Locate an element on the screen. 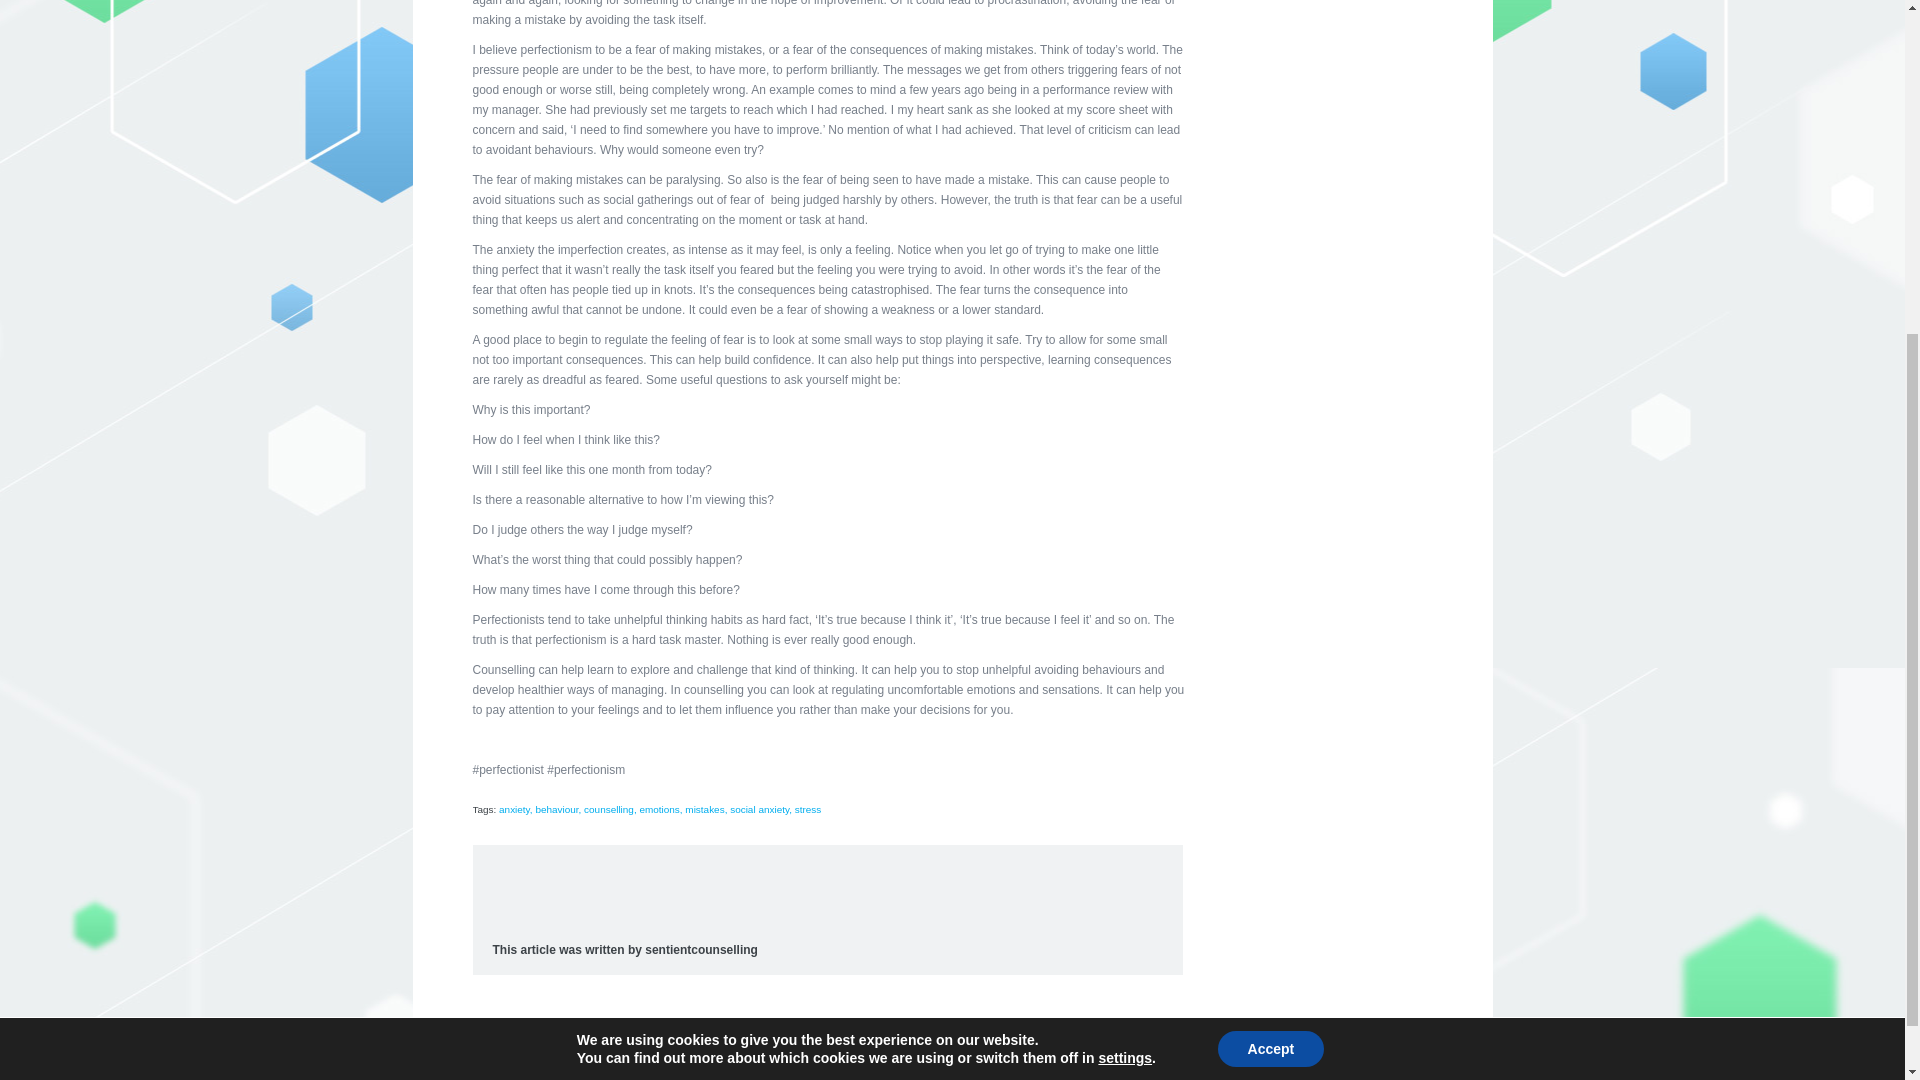  anxiety is located at coordinates (514, 809).